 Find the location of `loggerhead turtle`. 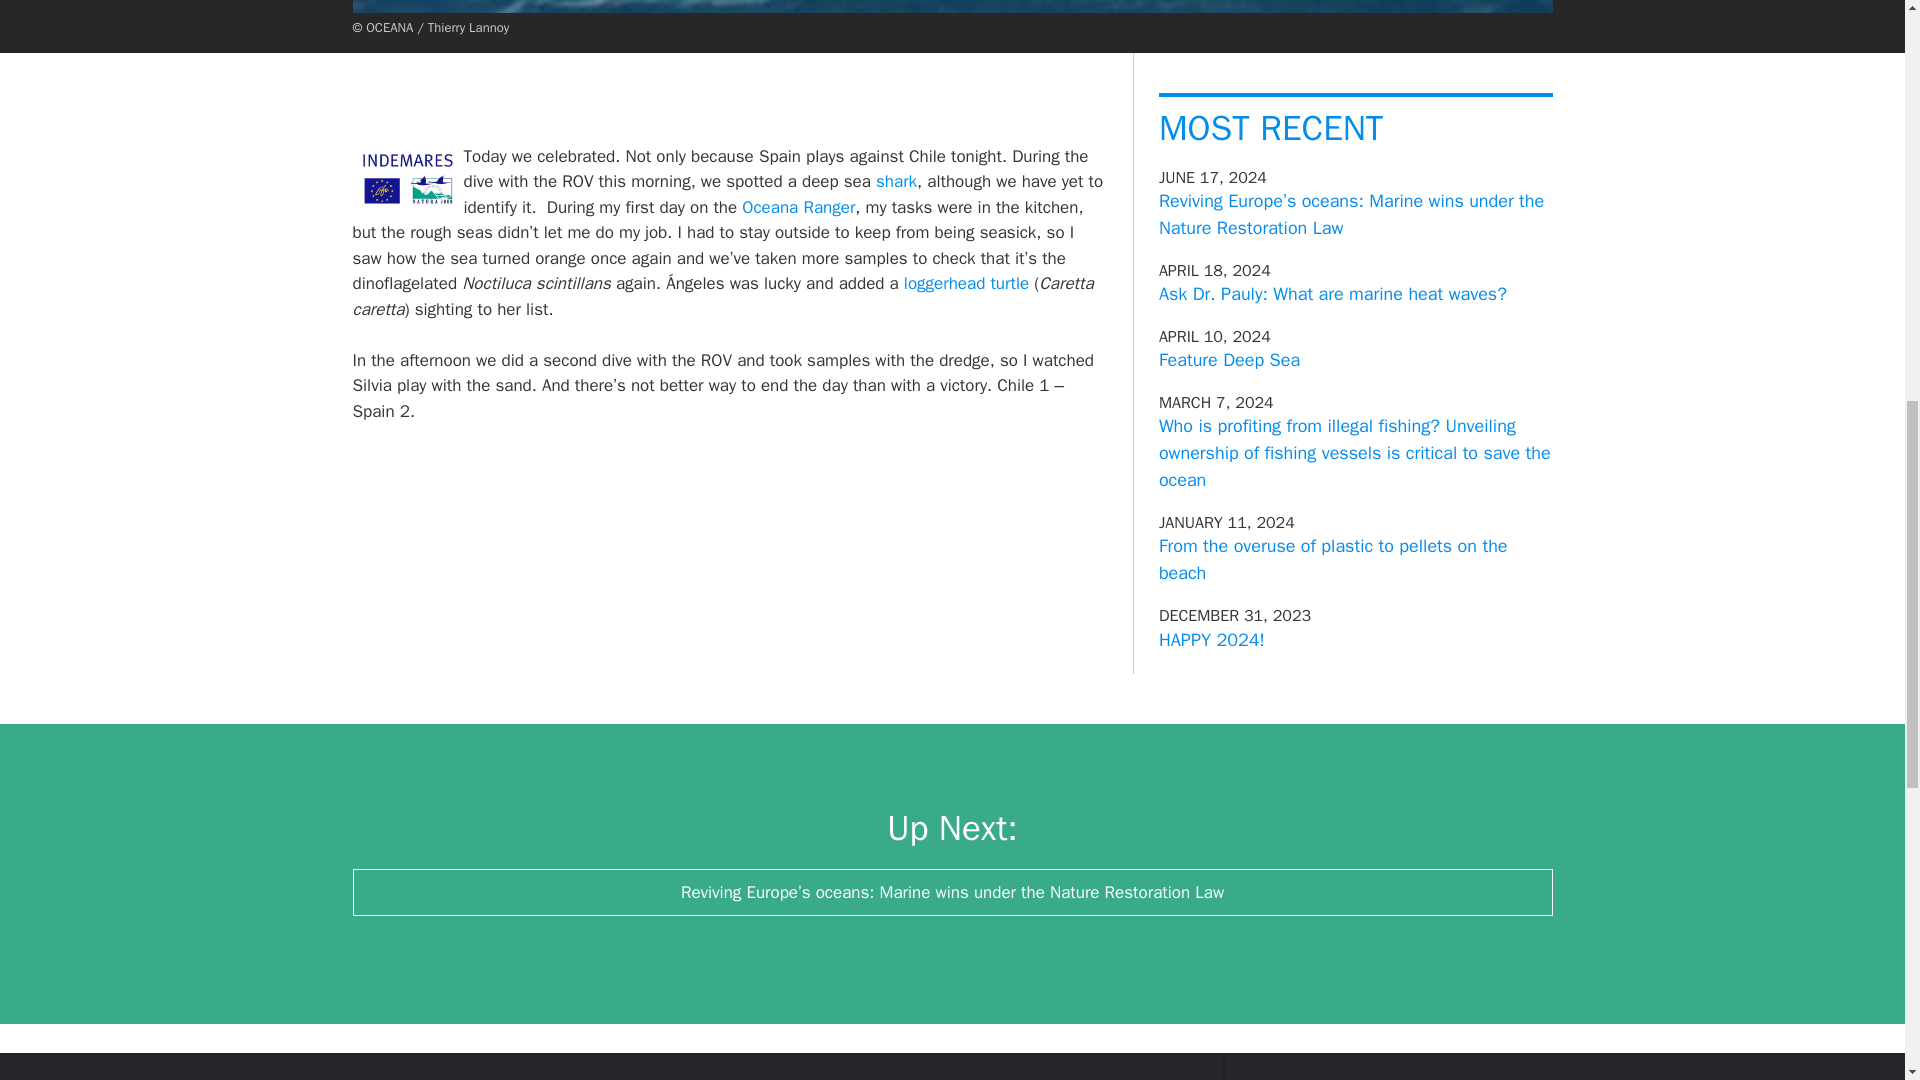

loggerhead turtle is located at coordinates (966, 283).